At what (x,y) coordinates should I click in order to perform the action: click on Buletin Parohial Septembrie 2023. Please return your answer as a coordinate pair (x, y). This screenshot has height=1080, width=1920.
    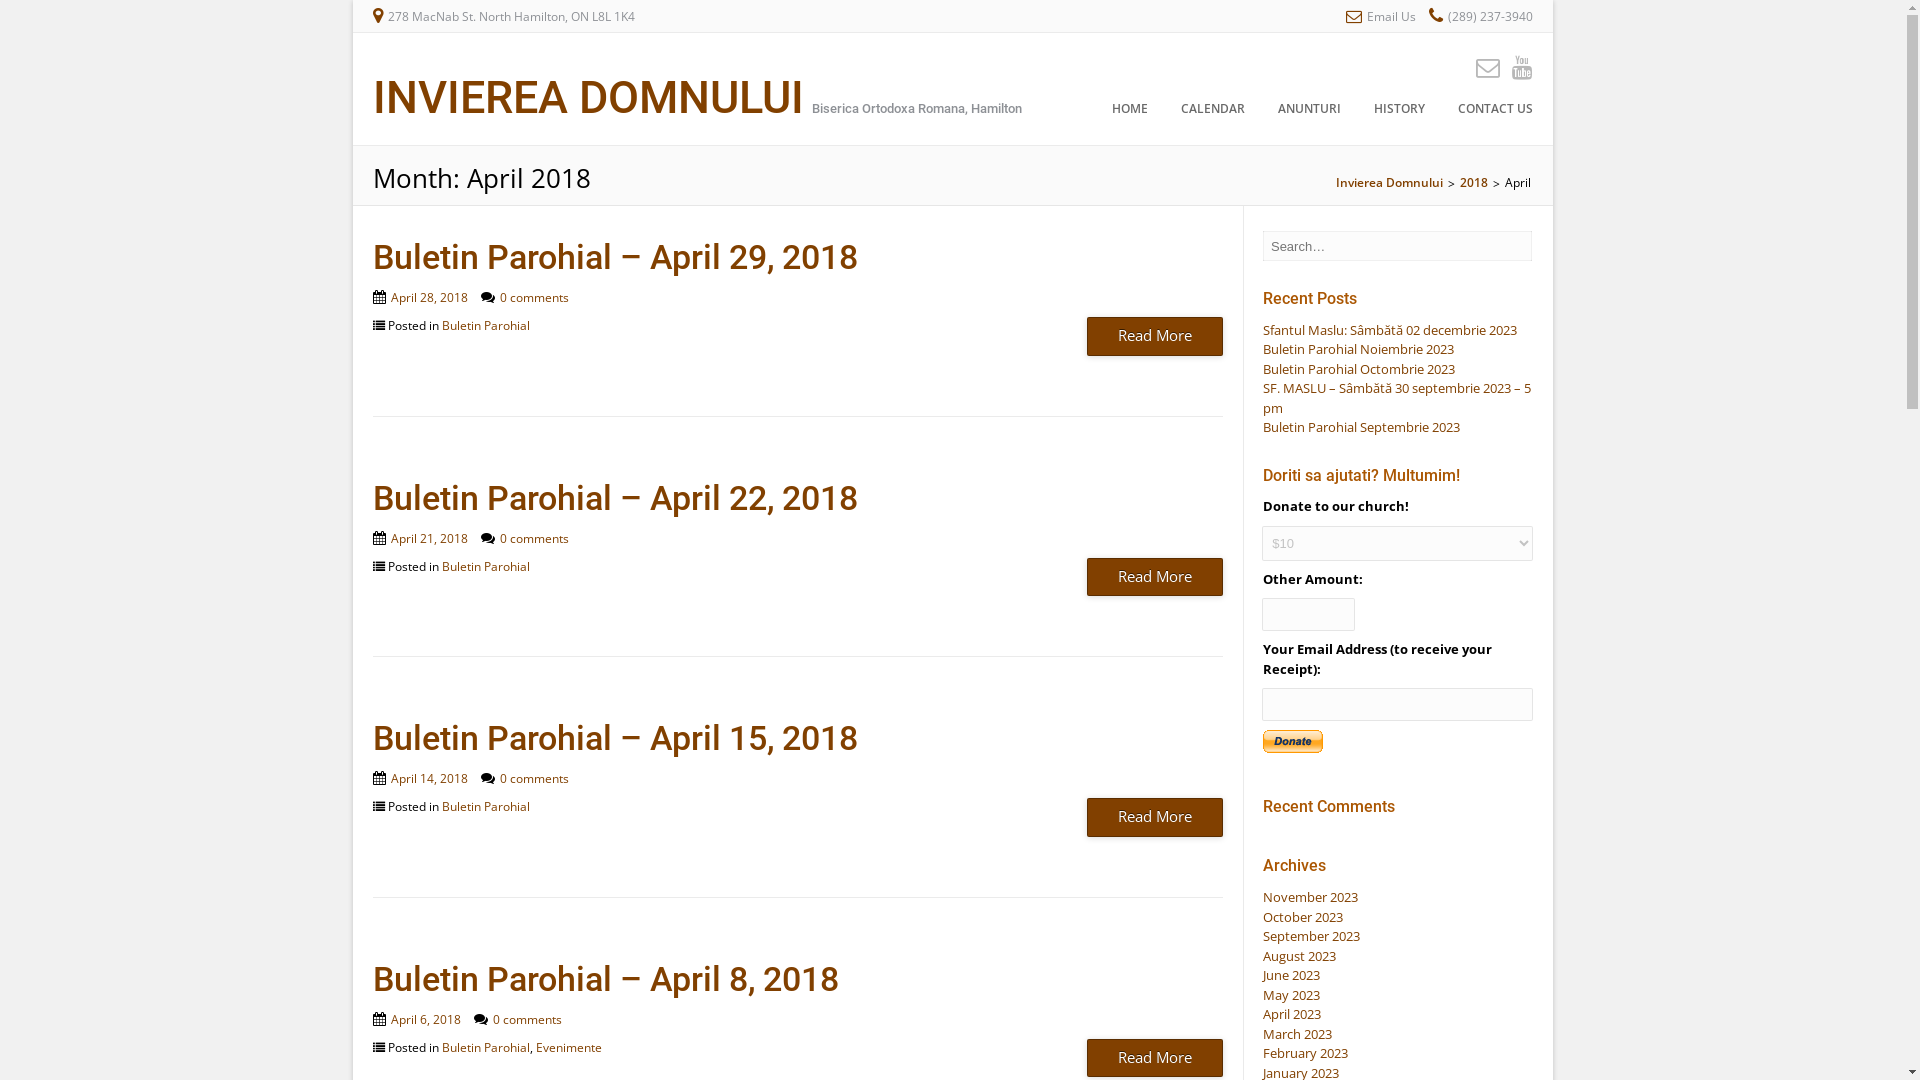
    Looking at the image, I should click on (1362, 427).